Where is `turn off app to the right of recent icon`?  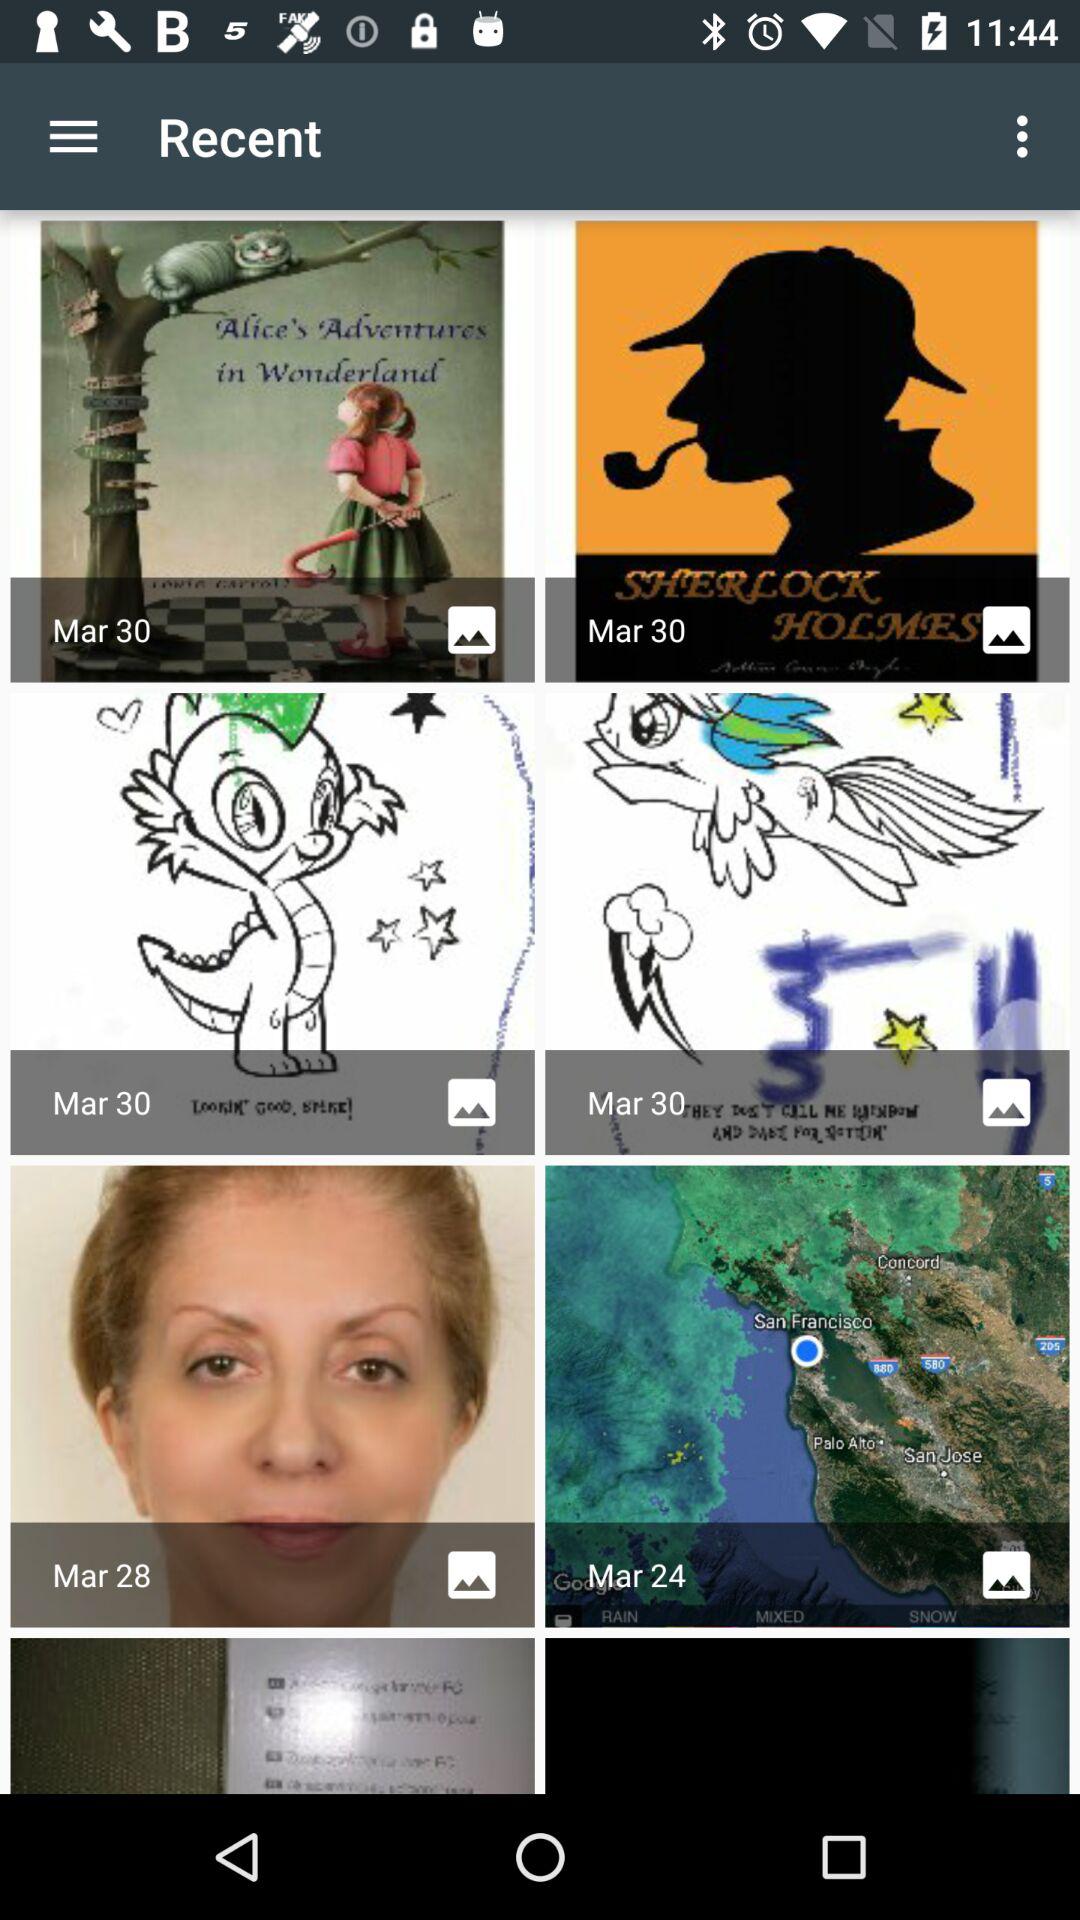 turn off app to the right of recent icon is located at coordinates (1028, 136).